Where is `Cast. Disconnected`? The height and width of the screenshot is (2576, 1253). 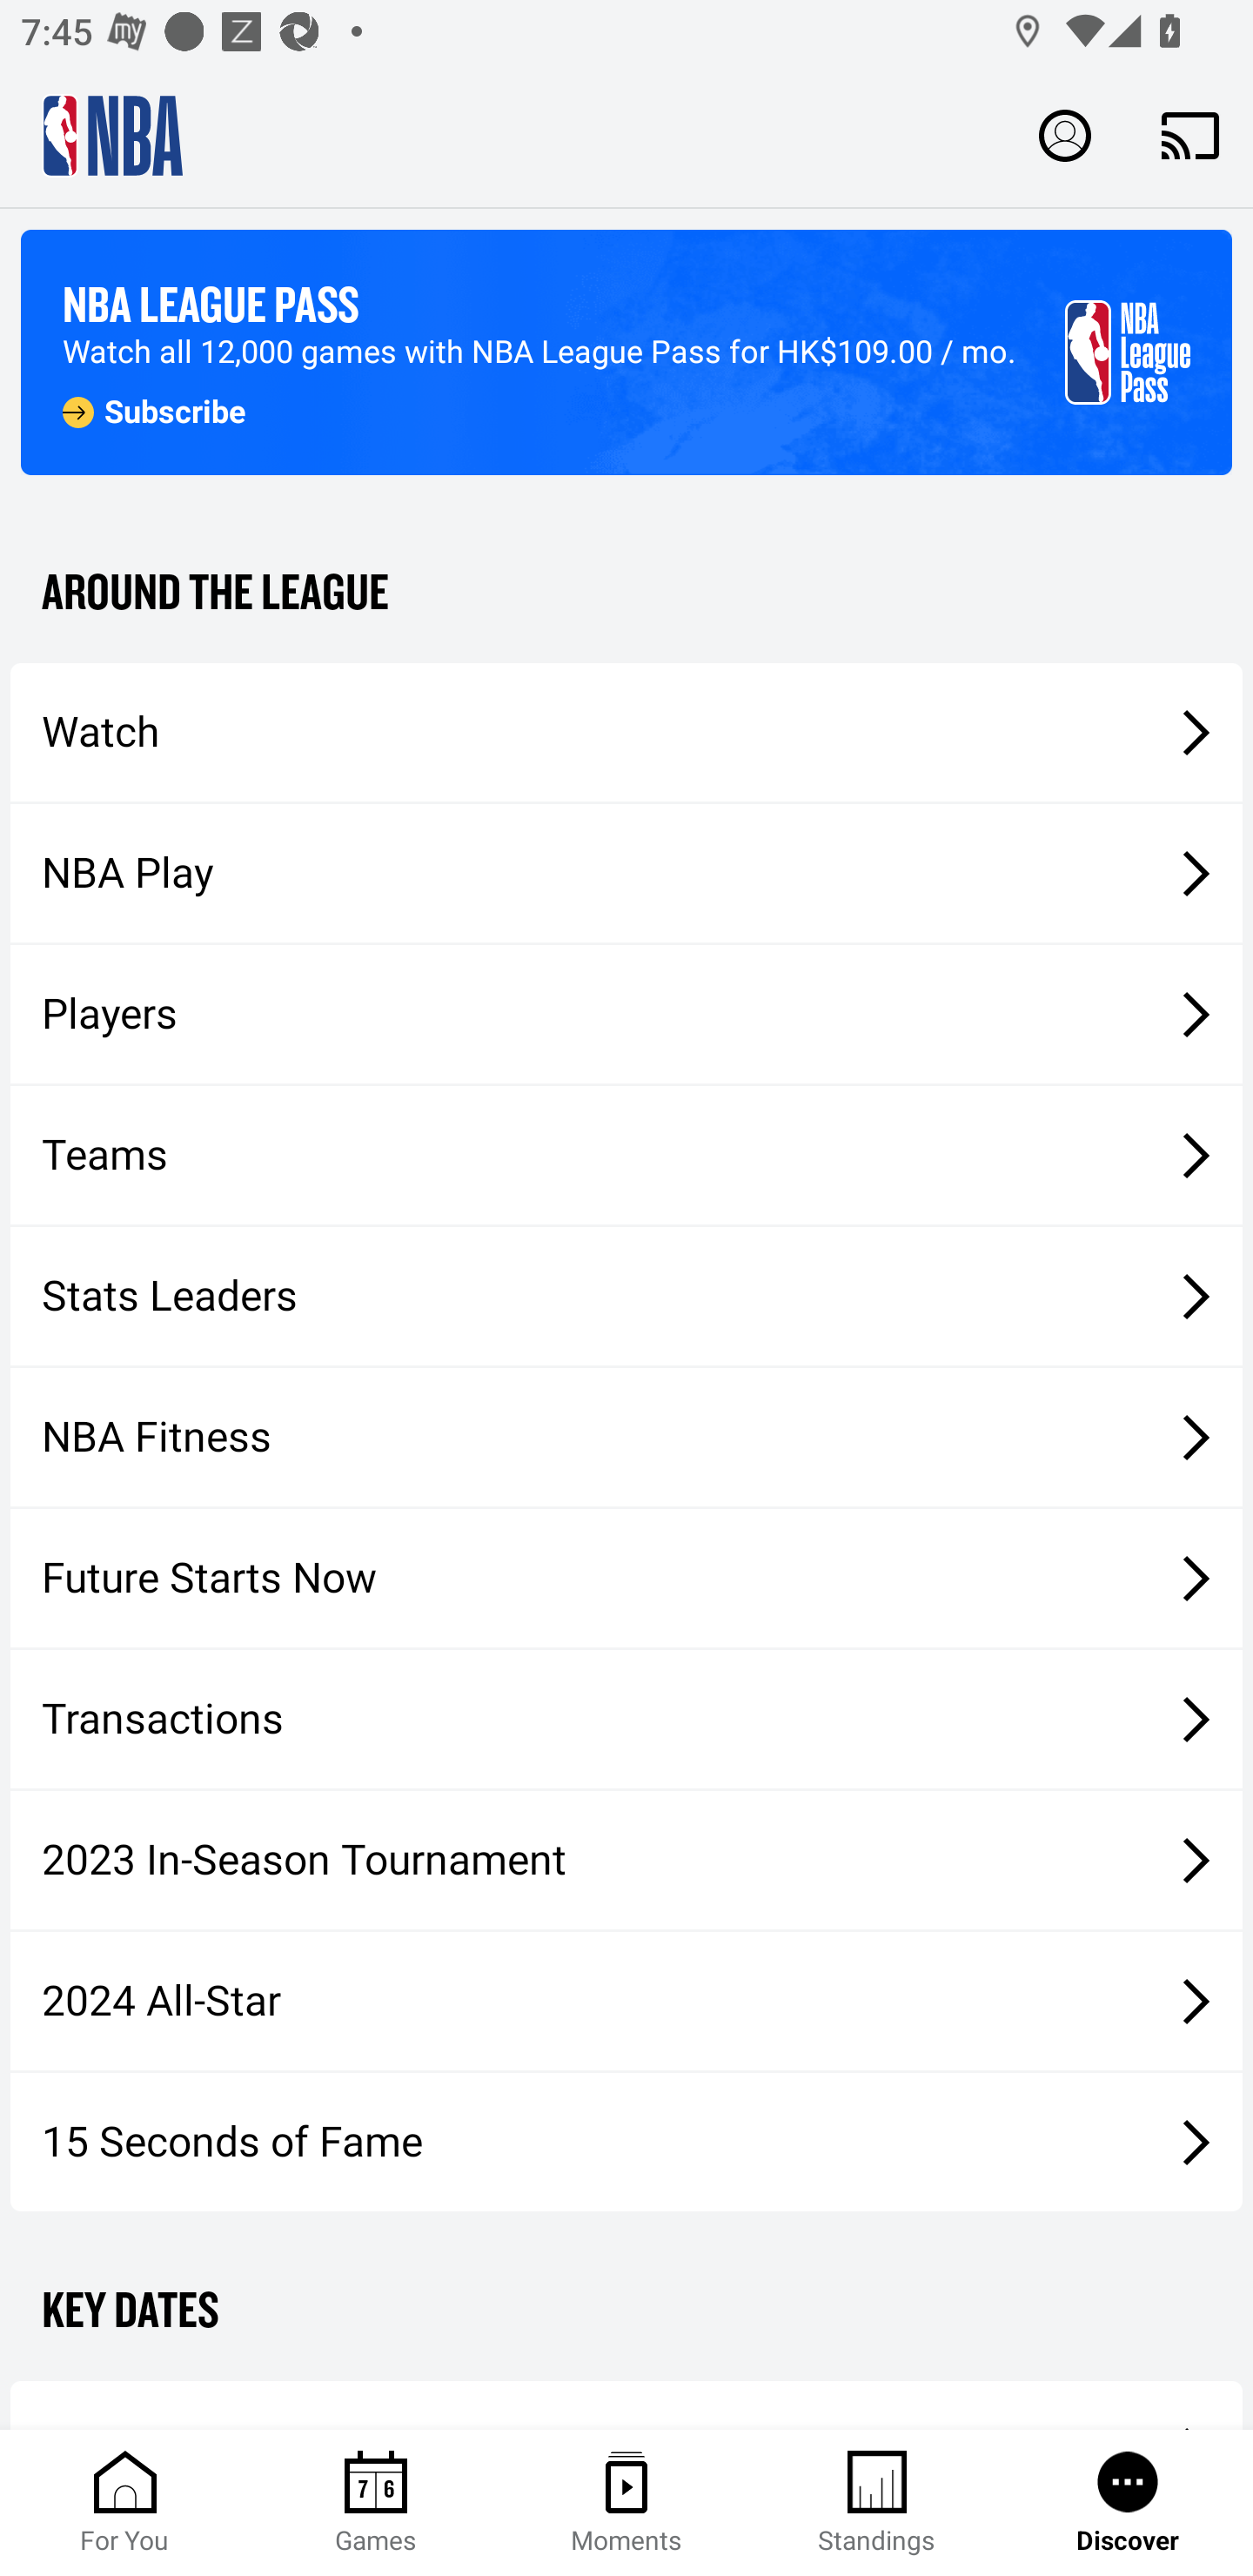
Cast. Disconnected is located at coordinates (1190, 135).